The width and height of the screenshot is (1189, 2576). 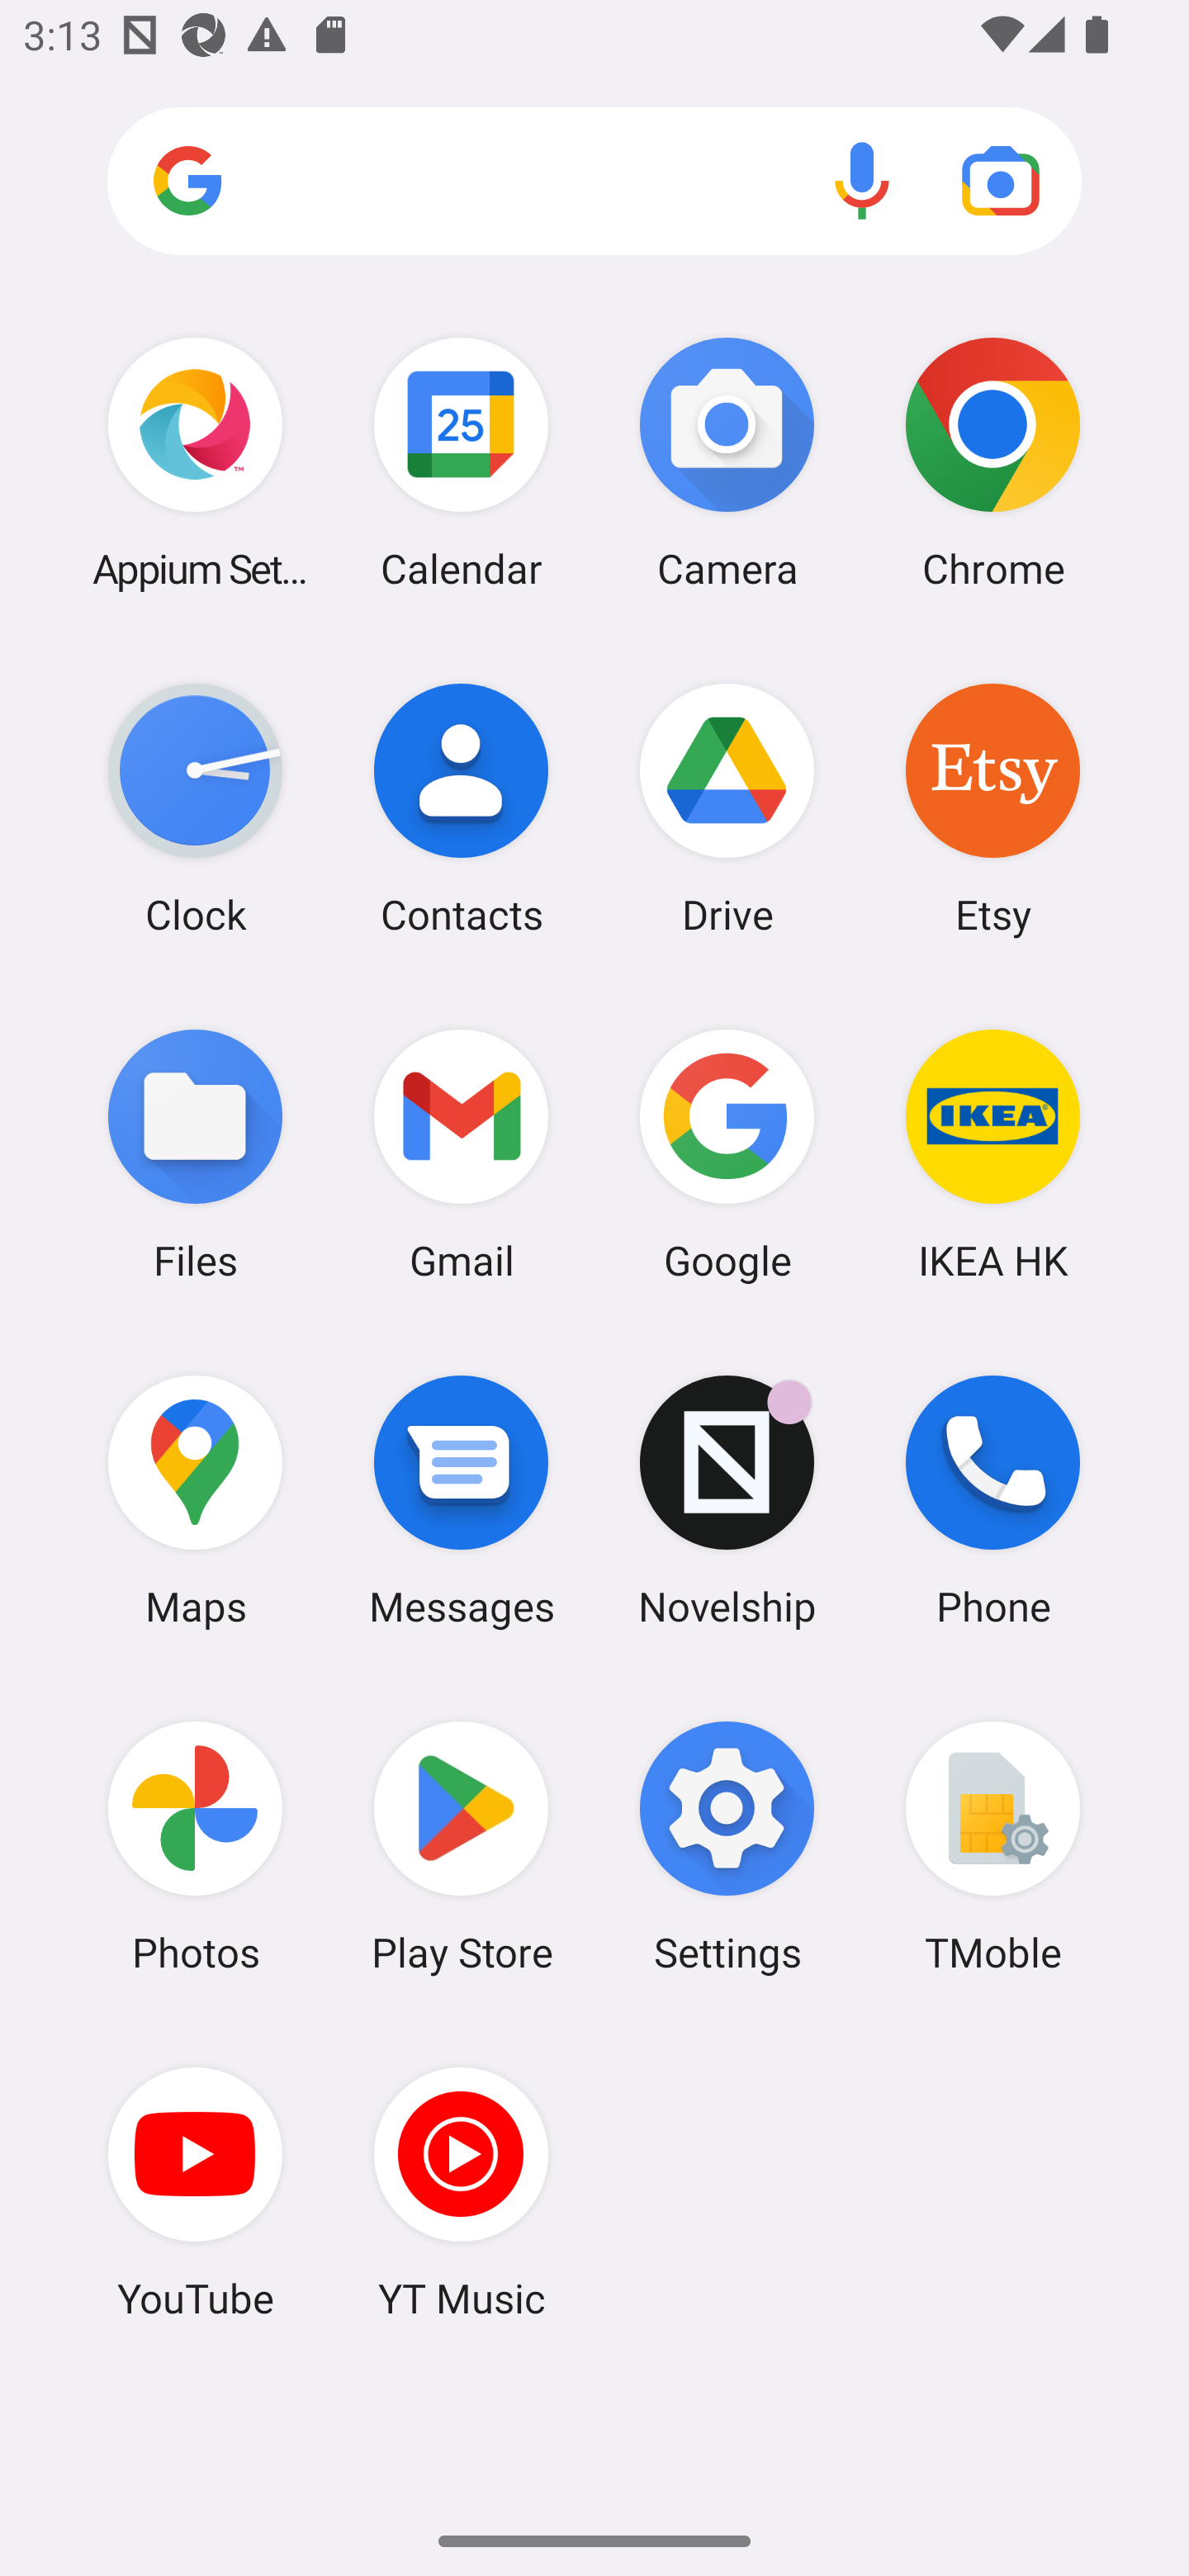 I want to click on Contacts, so click(x=461, y=808).